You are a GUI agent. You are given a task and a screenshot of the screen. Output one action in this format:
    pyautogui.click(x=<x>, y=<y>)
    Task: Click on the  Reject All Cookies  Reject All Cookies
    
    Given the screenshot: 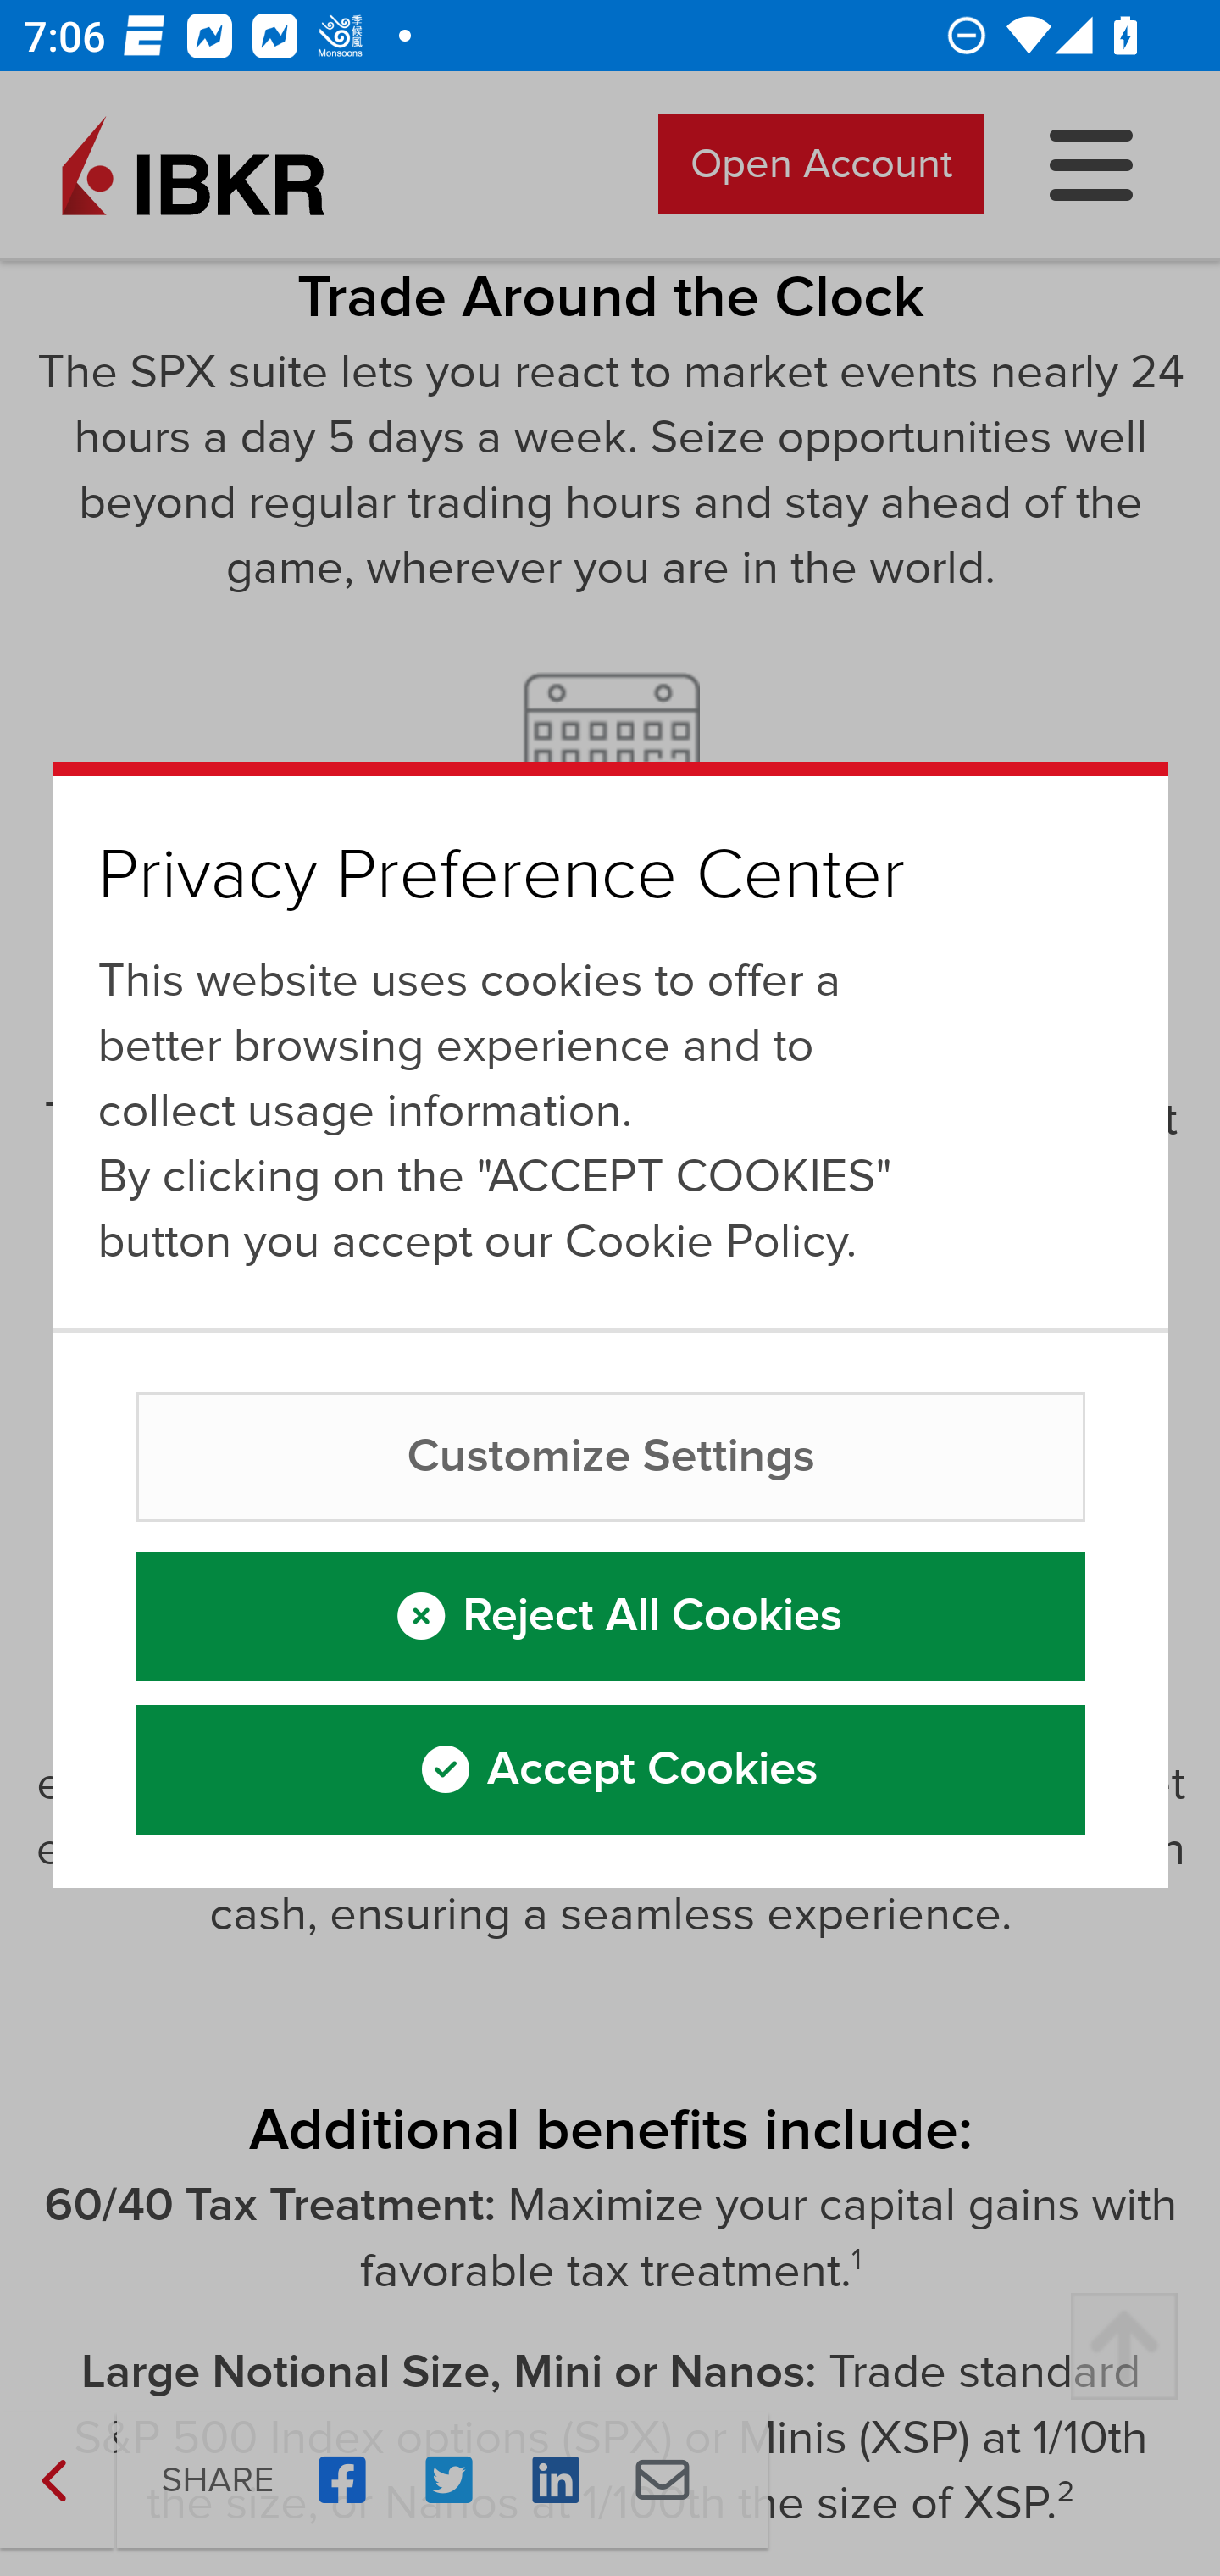 What is the action you would take?
    pyautogui.click(x=612, y=1618)
    